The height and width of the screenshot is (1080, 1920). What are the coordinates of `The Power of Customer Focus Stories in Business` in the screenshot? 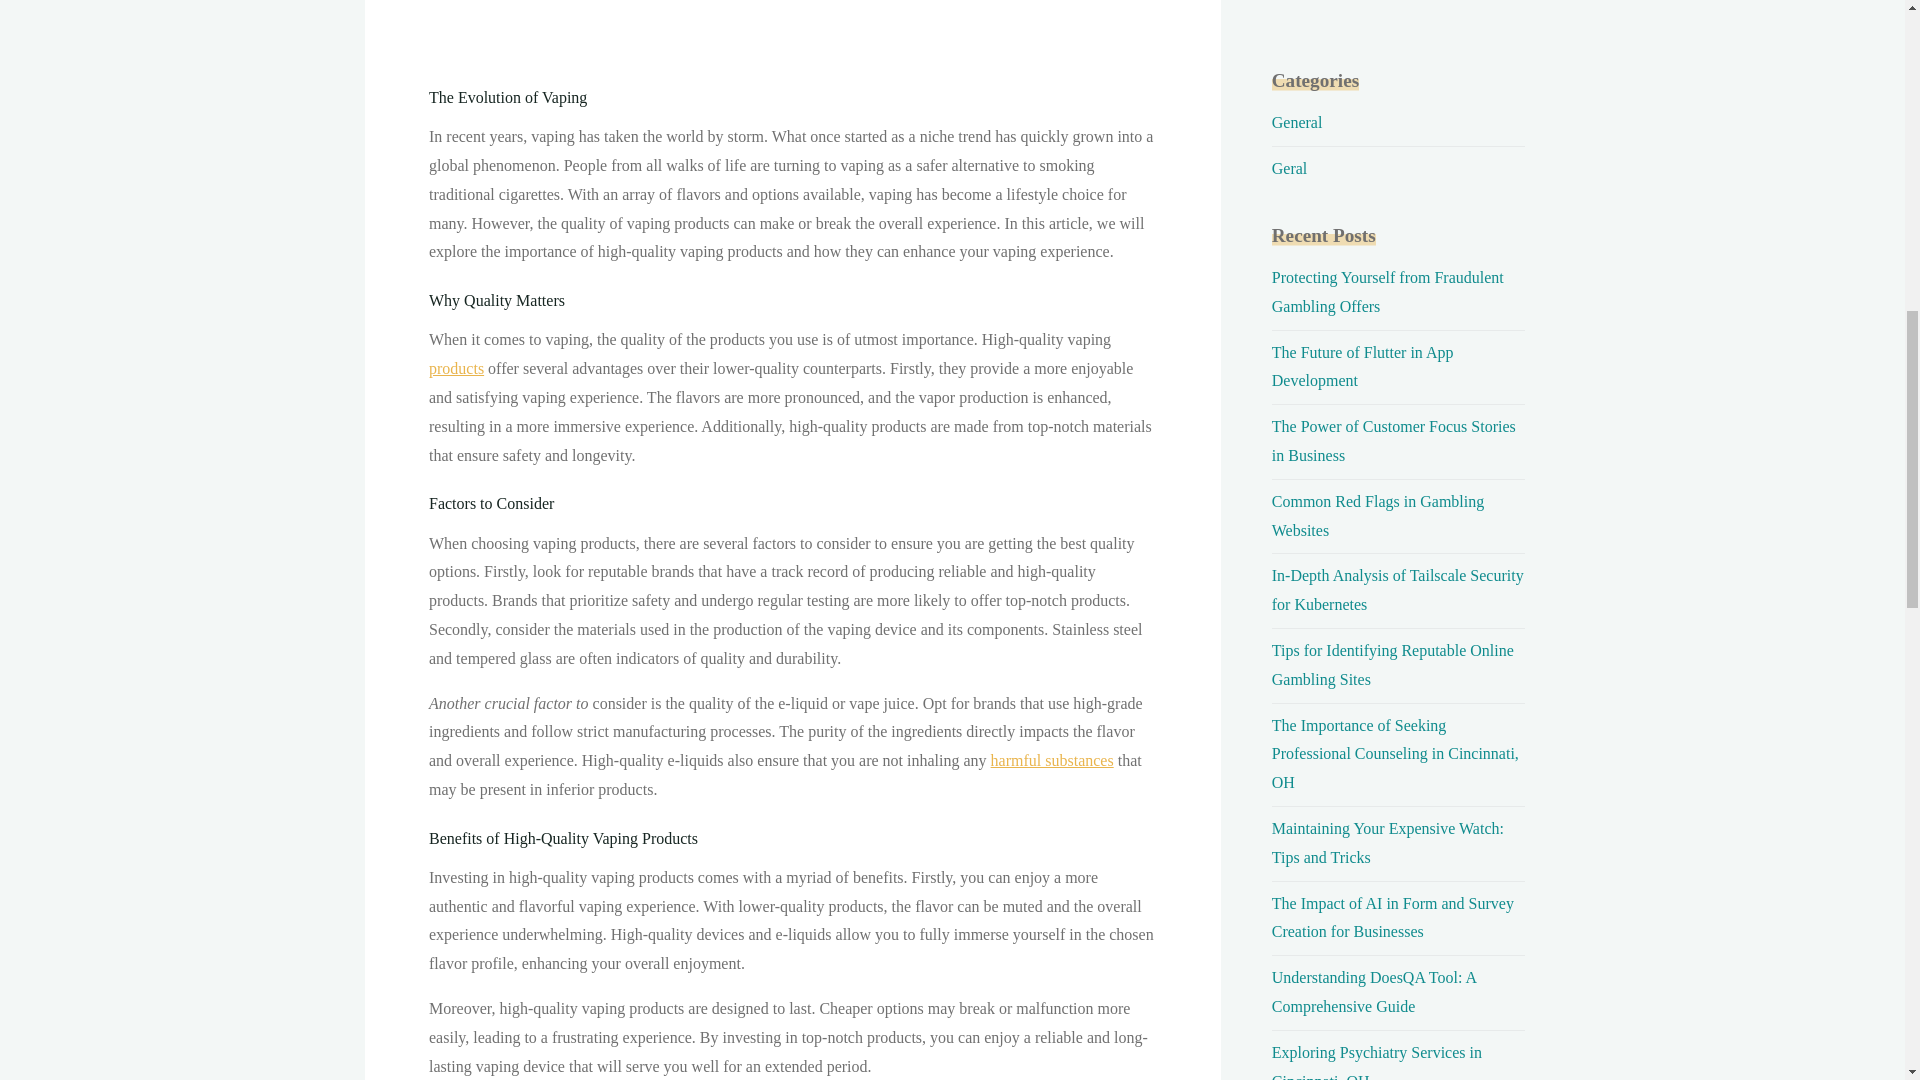 It's located at (1394, 440).